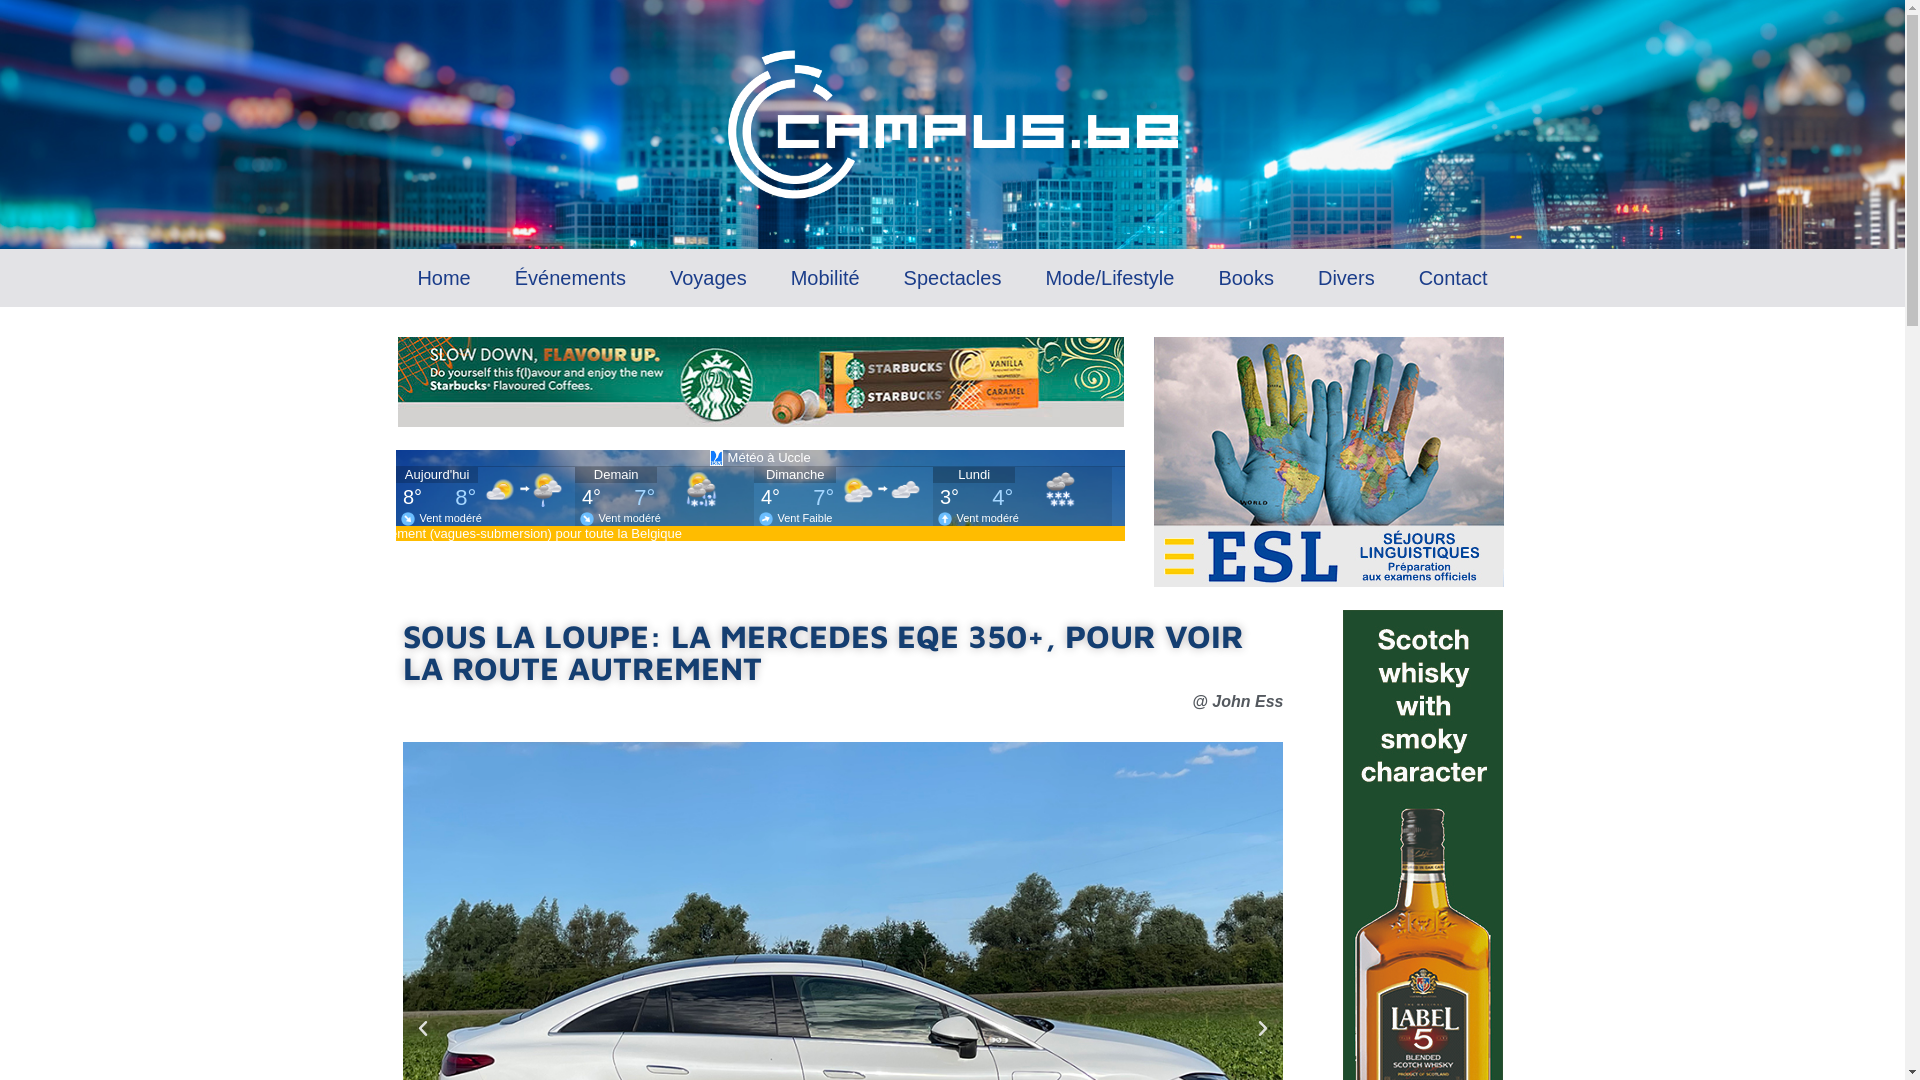 This screenshot has height=1080, width=1920. What do you see at coordinates (953, 278) in the screenshot?
I see `Spectacles` at bounding box center [953, 278].